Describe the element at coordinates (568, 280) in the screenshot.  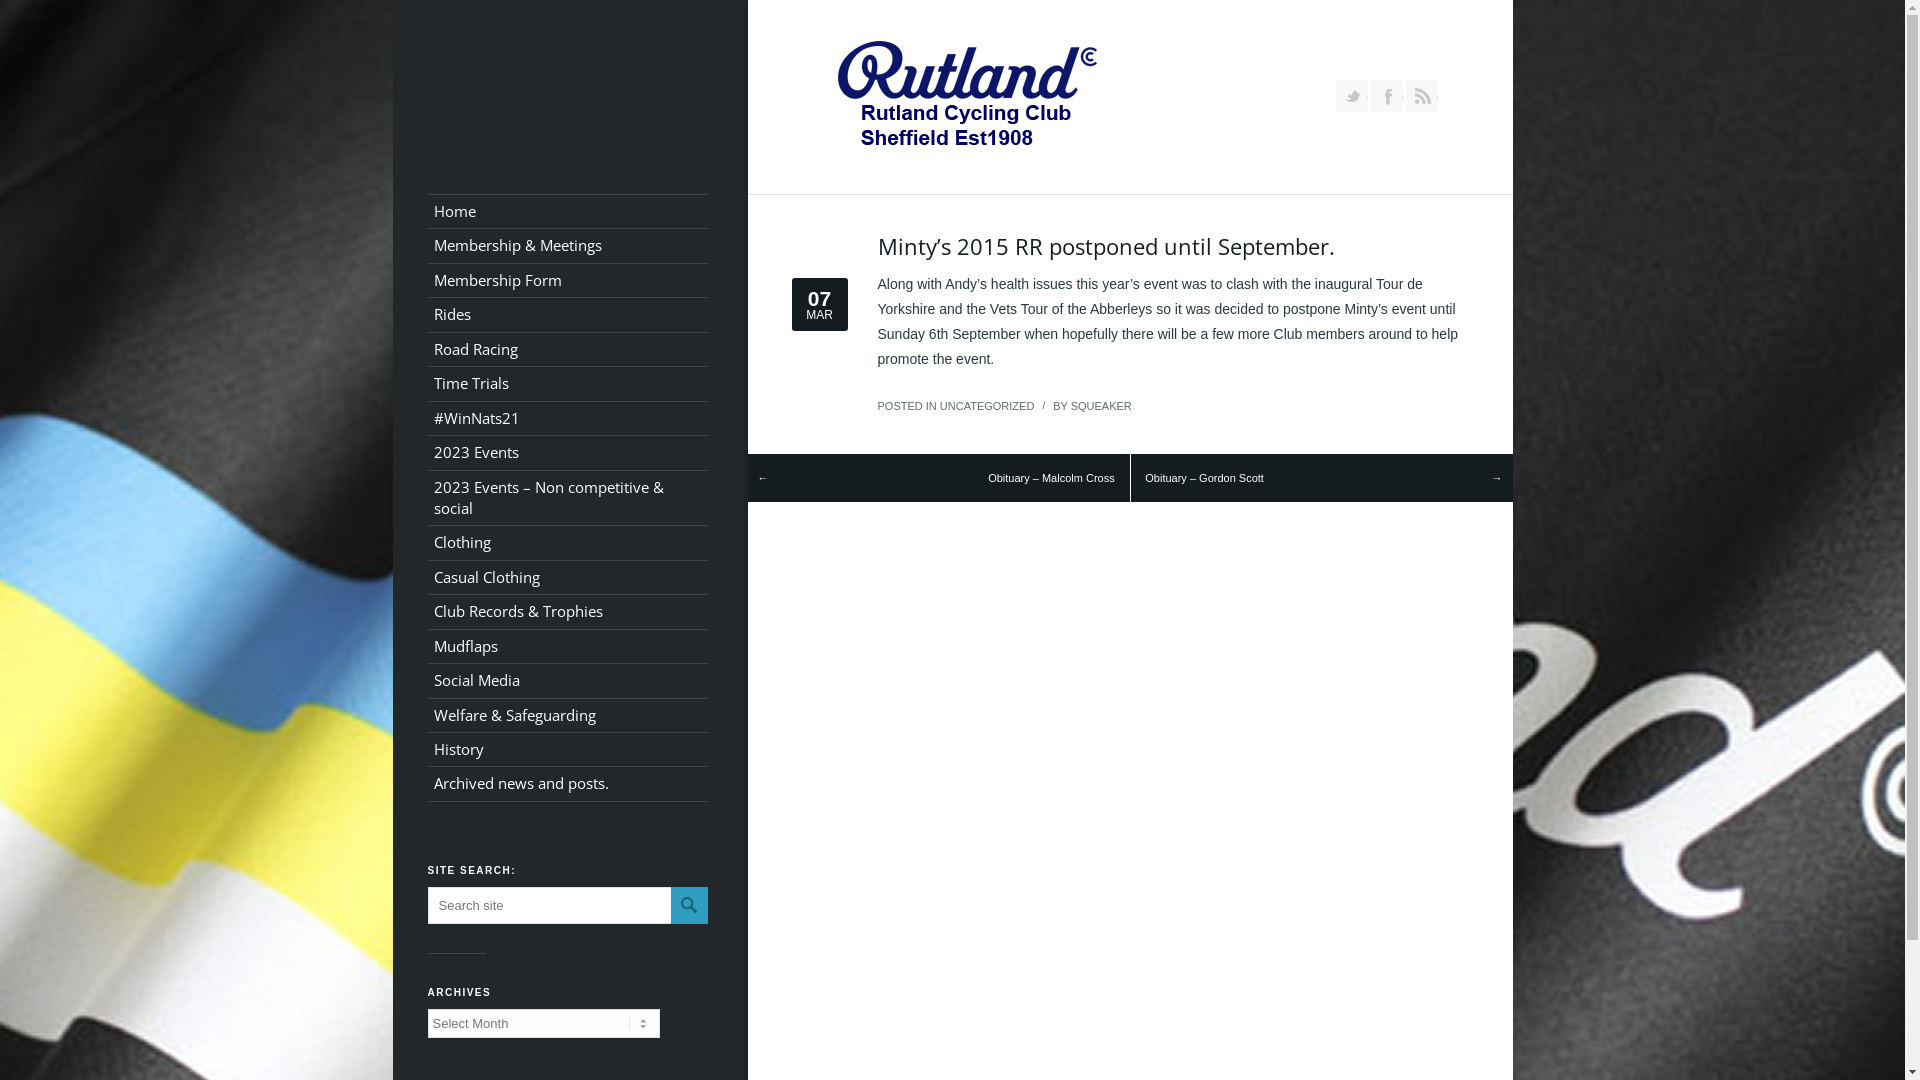
I see `Membership Form` at that location.